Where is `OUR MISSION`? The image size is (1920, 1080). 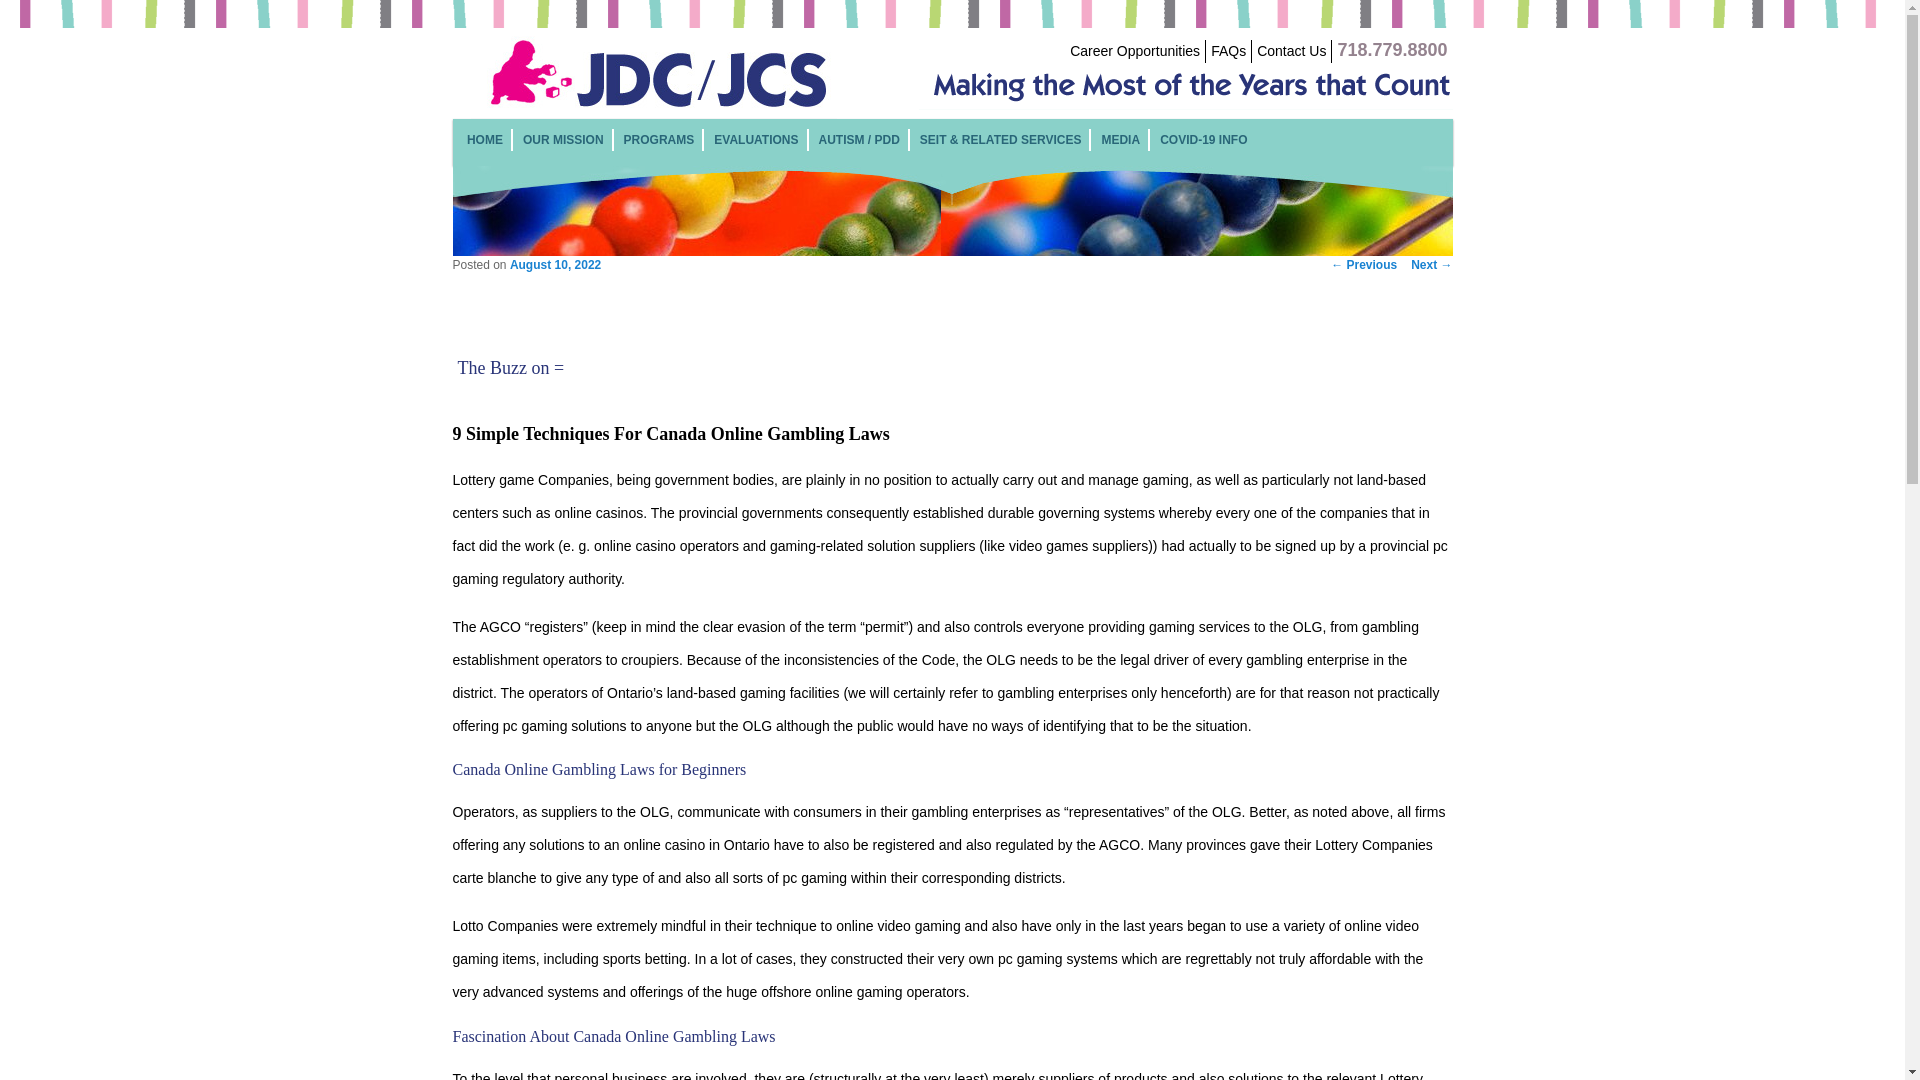 OUR MISSION is located at coordinates (563, 139).